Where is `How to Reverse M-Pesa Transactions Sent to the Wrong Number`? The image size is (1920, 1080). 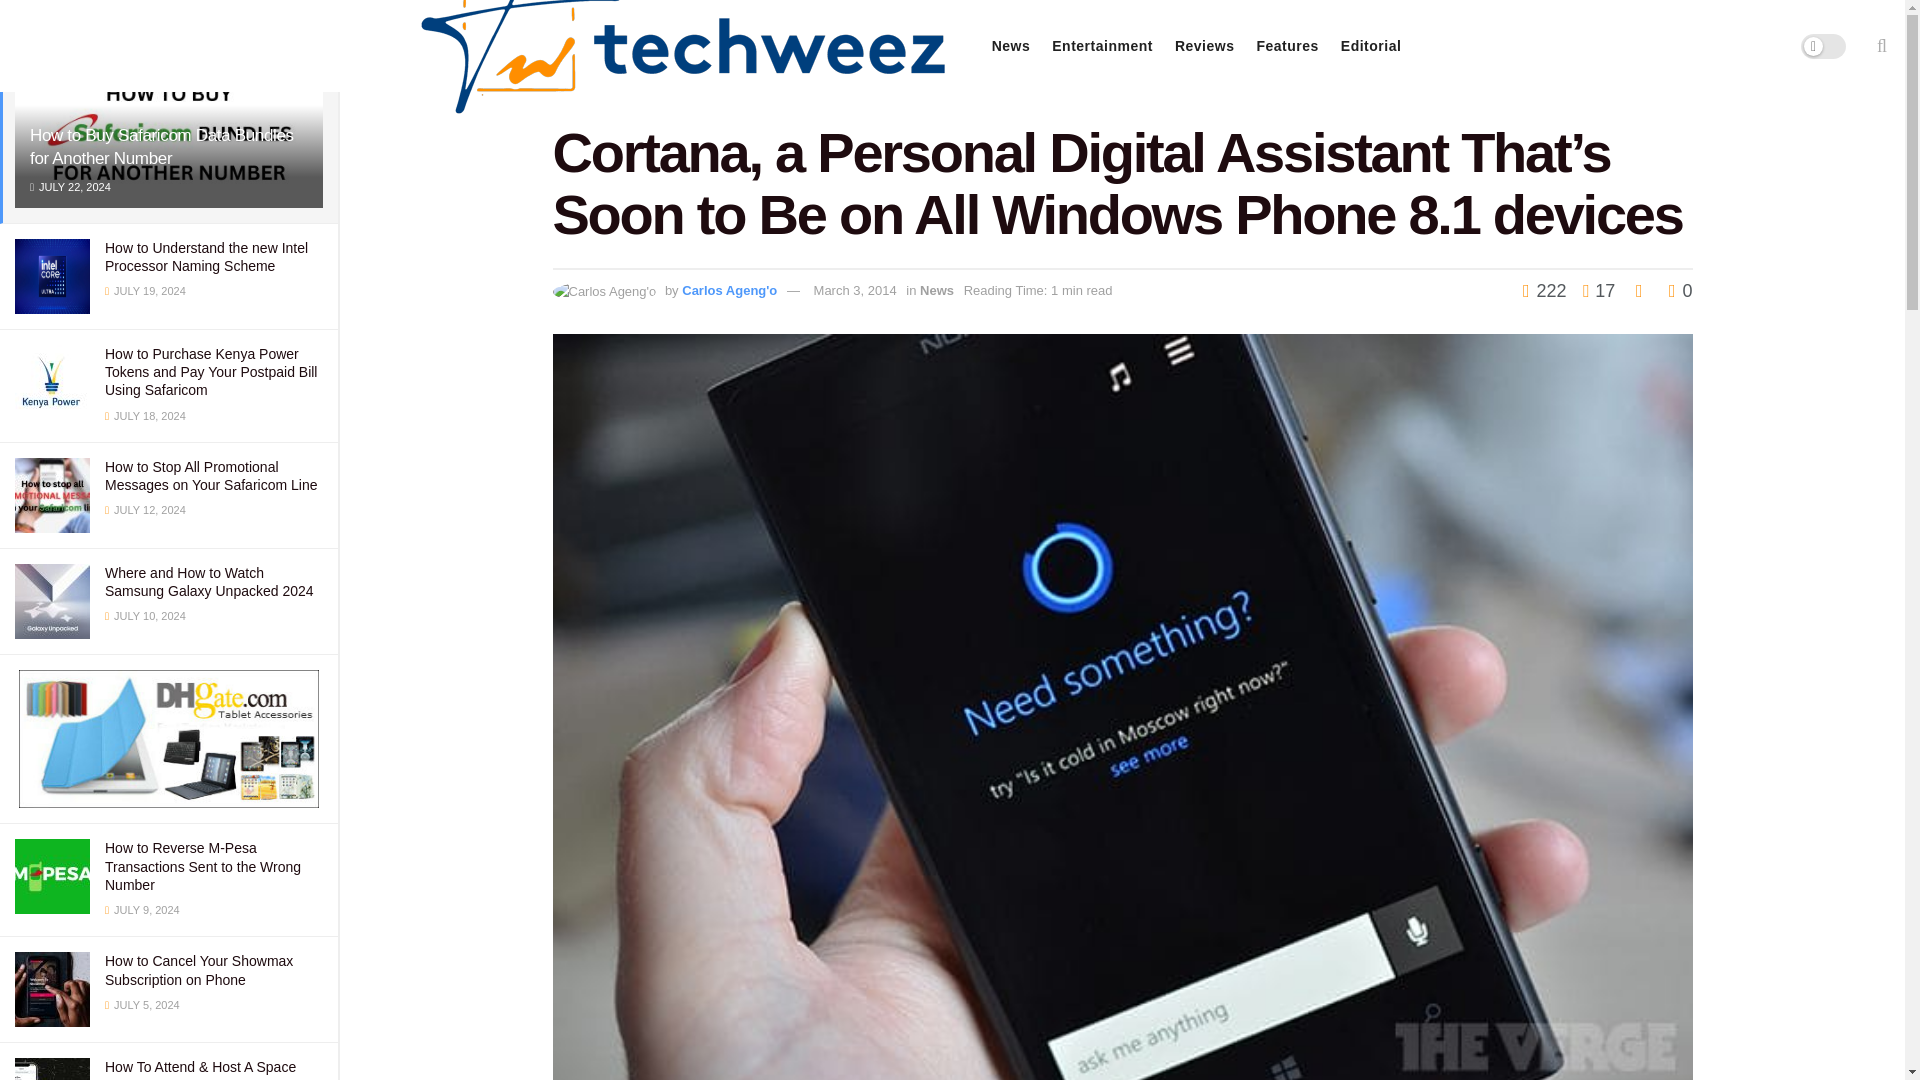 How to Reverse M-Pesa Transactions Sent to the Wrong Number is located at coordinates (203, 866).